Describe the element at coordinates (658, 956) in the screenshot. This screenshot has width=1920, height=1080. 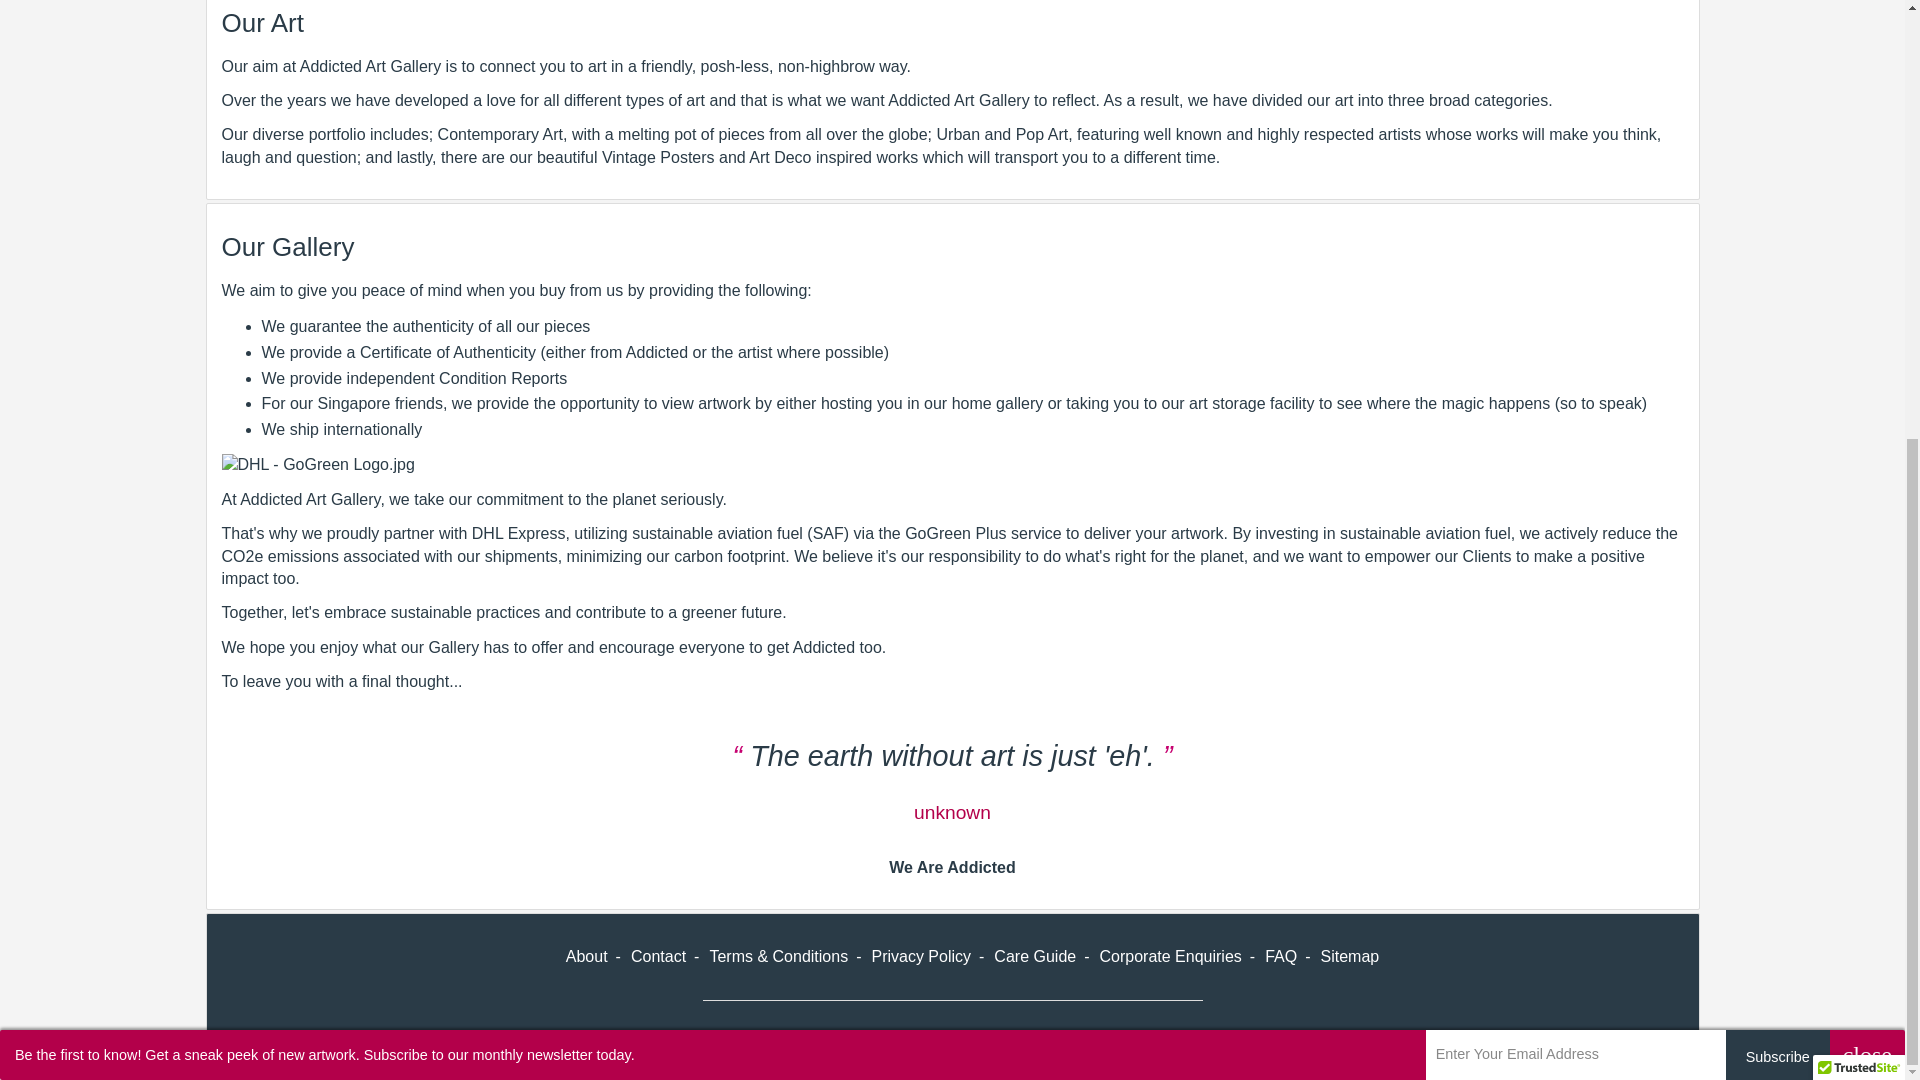
I see `Contact` at that location.